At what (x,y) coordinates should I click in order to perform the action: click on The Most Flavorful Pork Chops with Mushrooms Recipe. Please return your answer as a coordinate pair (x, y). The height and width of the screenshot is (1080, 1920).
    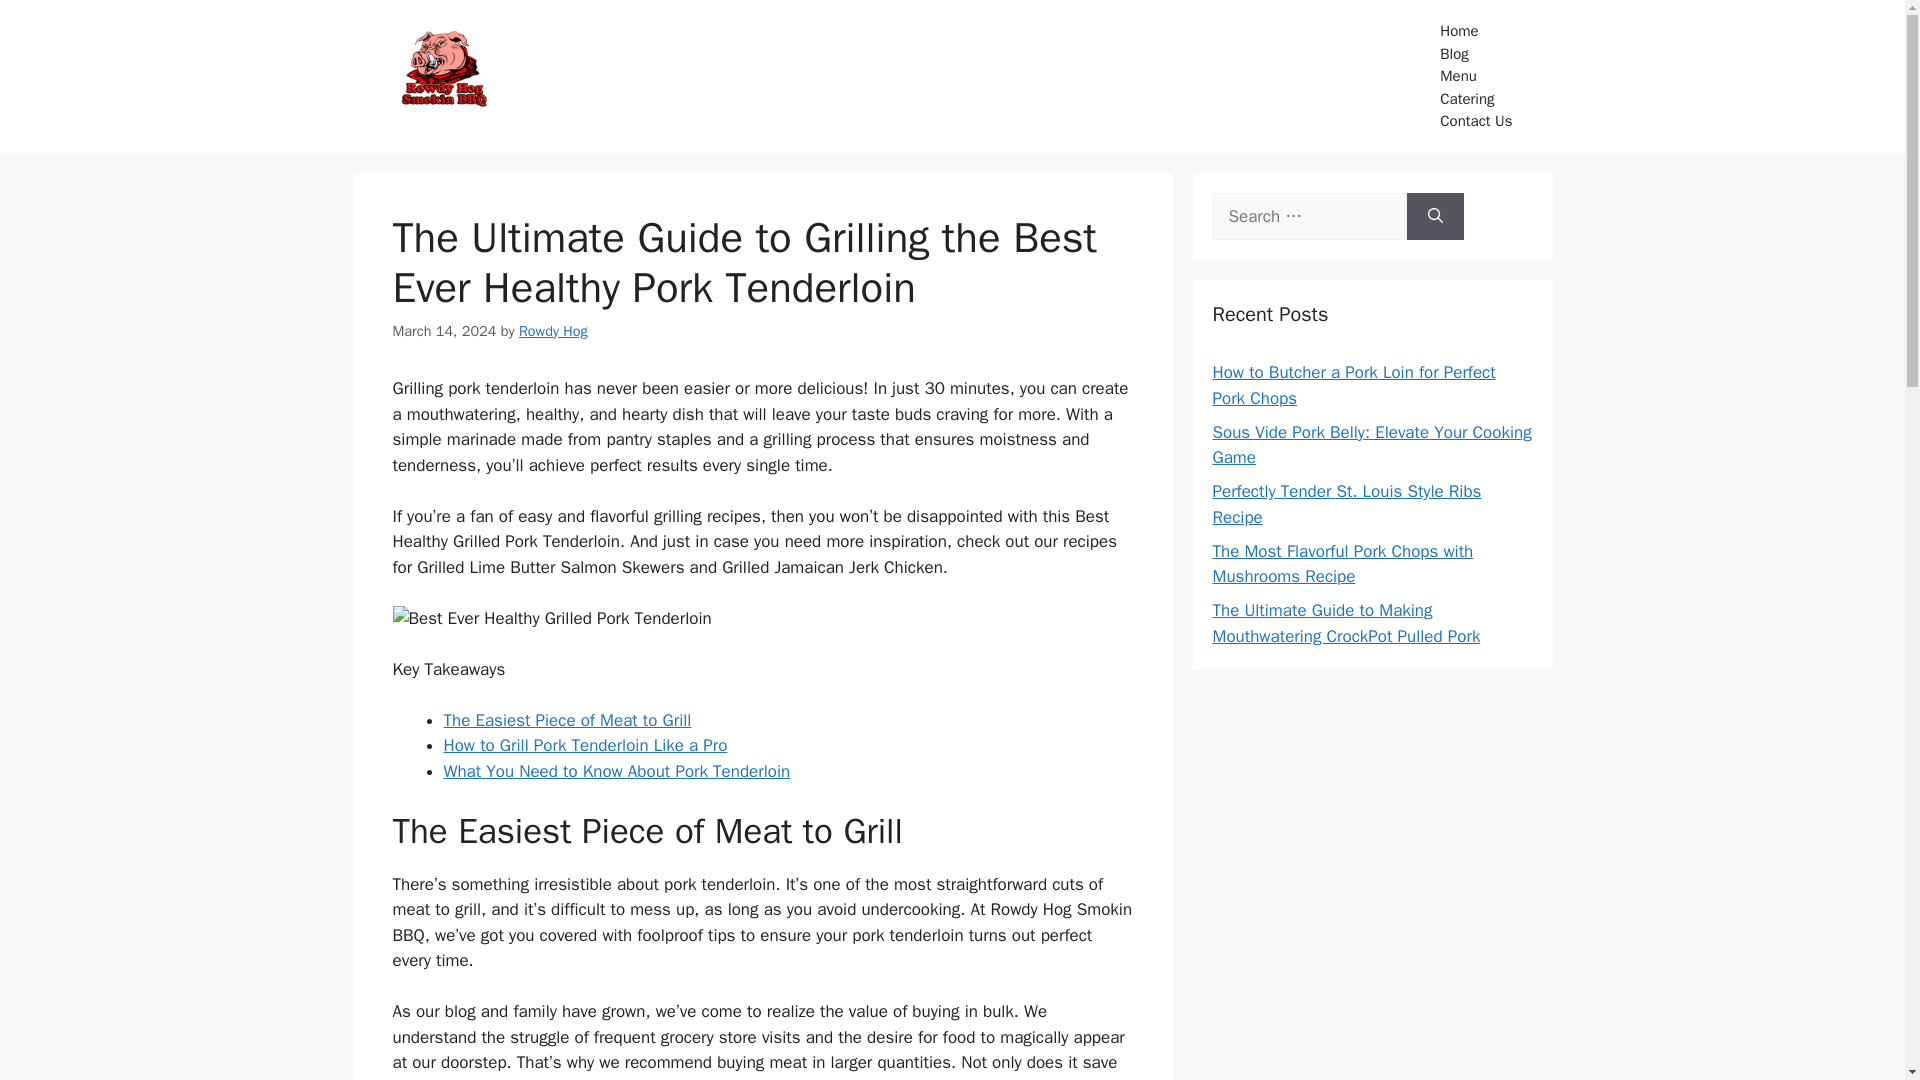
    Looking at the image, I should click on (1342, 564).